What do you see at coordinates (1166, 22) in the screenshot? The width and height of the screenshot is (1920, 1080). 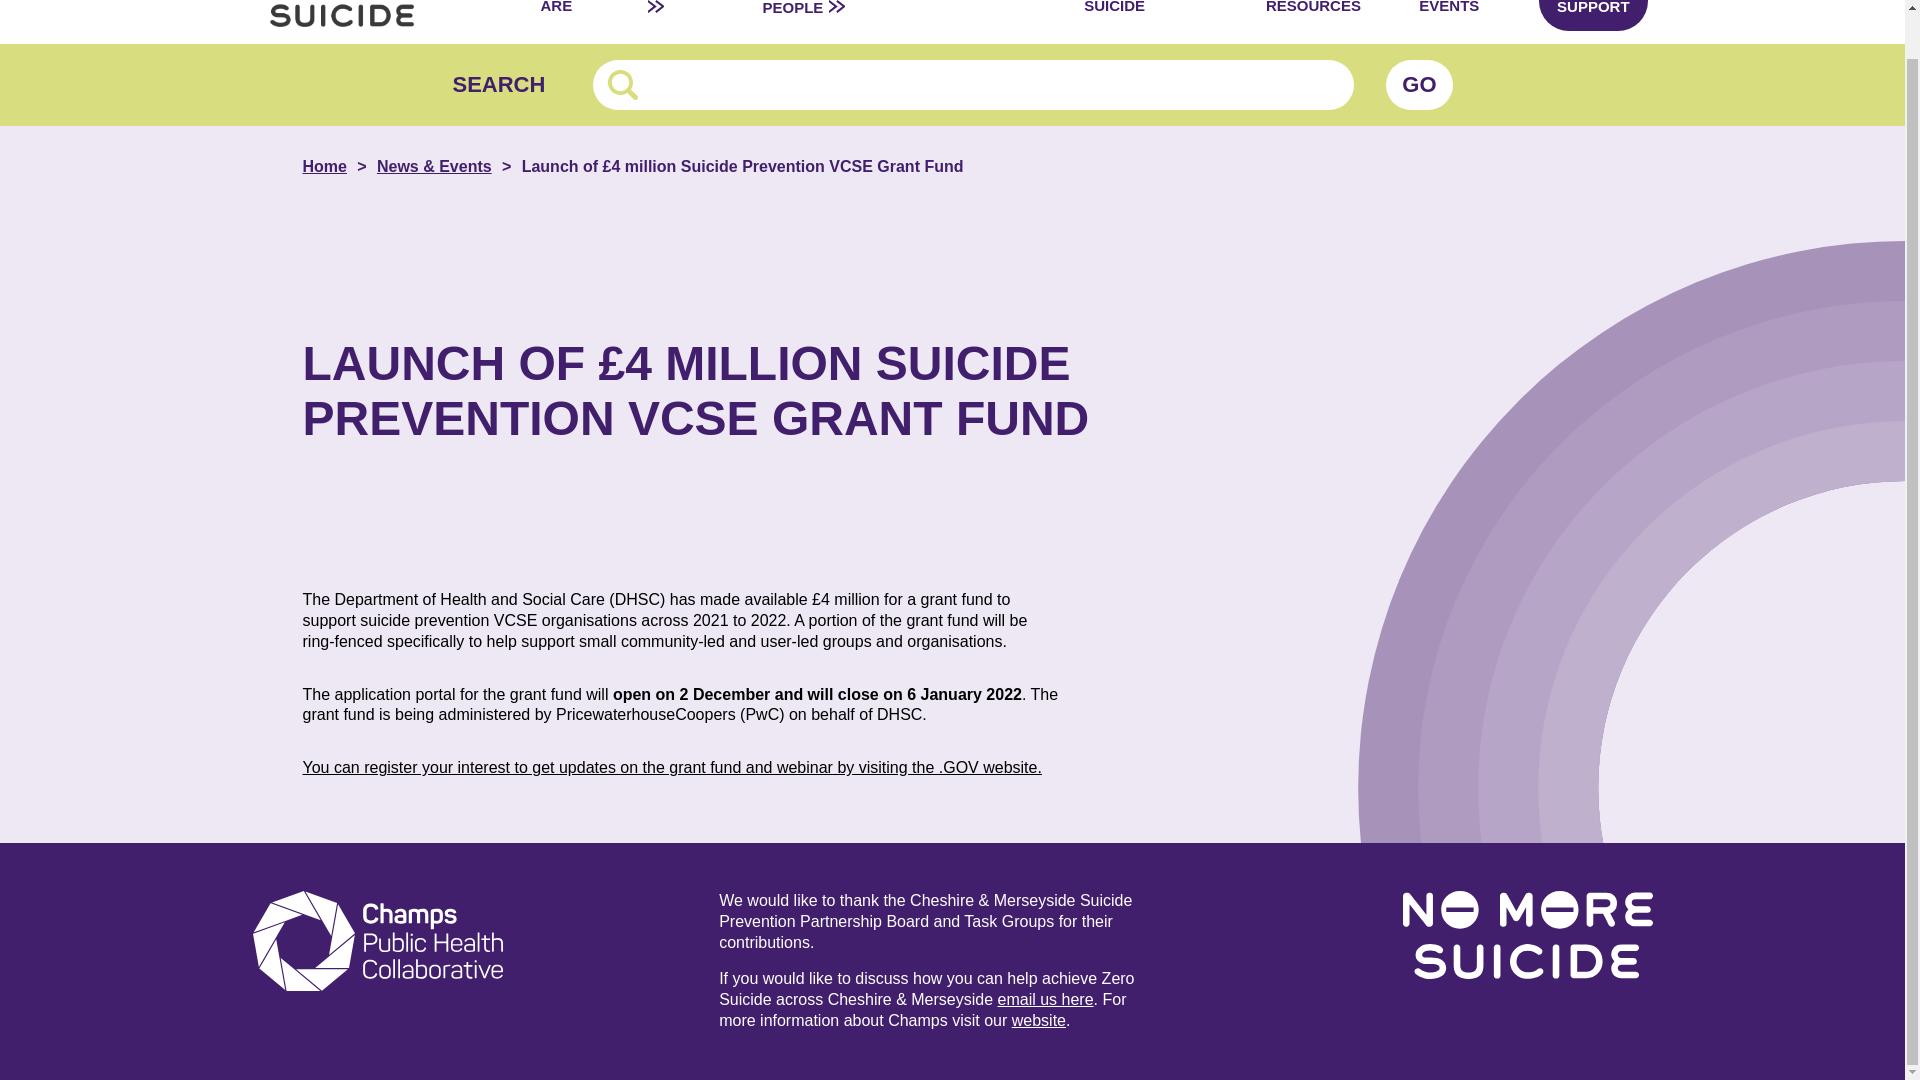 I see `SUPPORT AFTER SUICIDE` at bounding box center [1166, 22].